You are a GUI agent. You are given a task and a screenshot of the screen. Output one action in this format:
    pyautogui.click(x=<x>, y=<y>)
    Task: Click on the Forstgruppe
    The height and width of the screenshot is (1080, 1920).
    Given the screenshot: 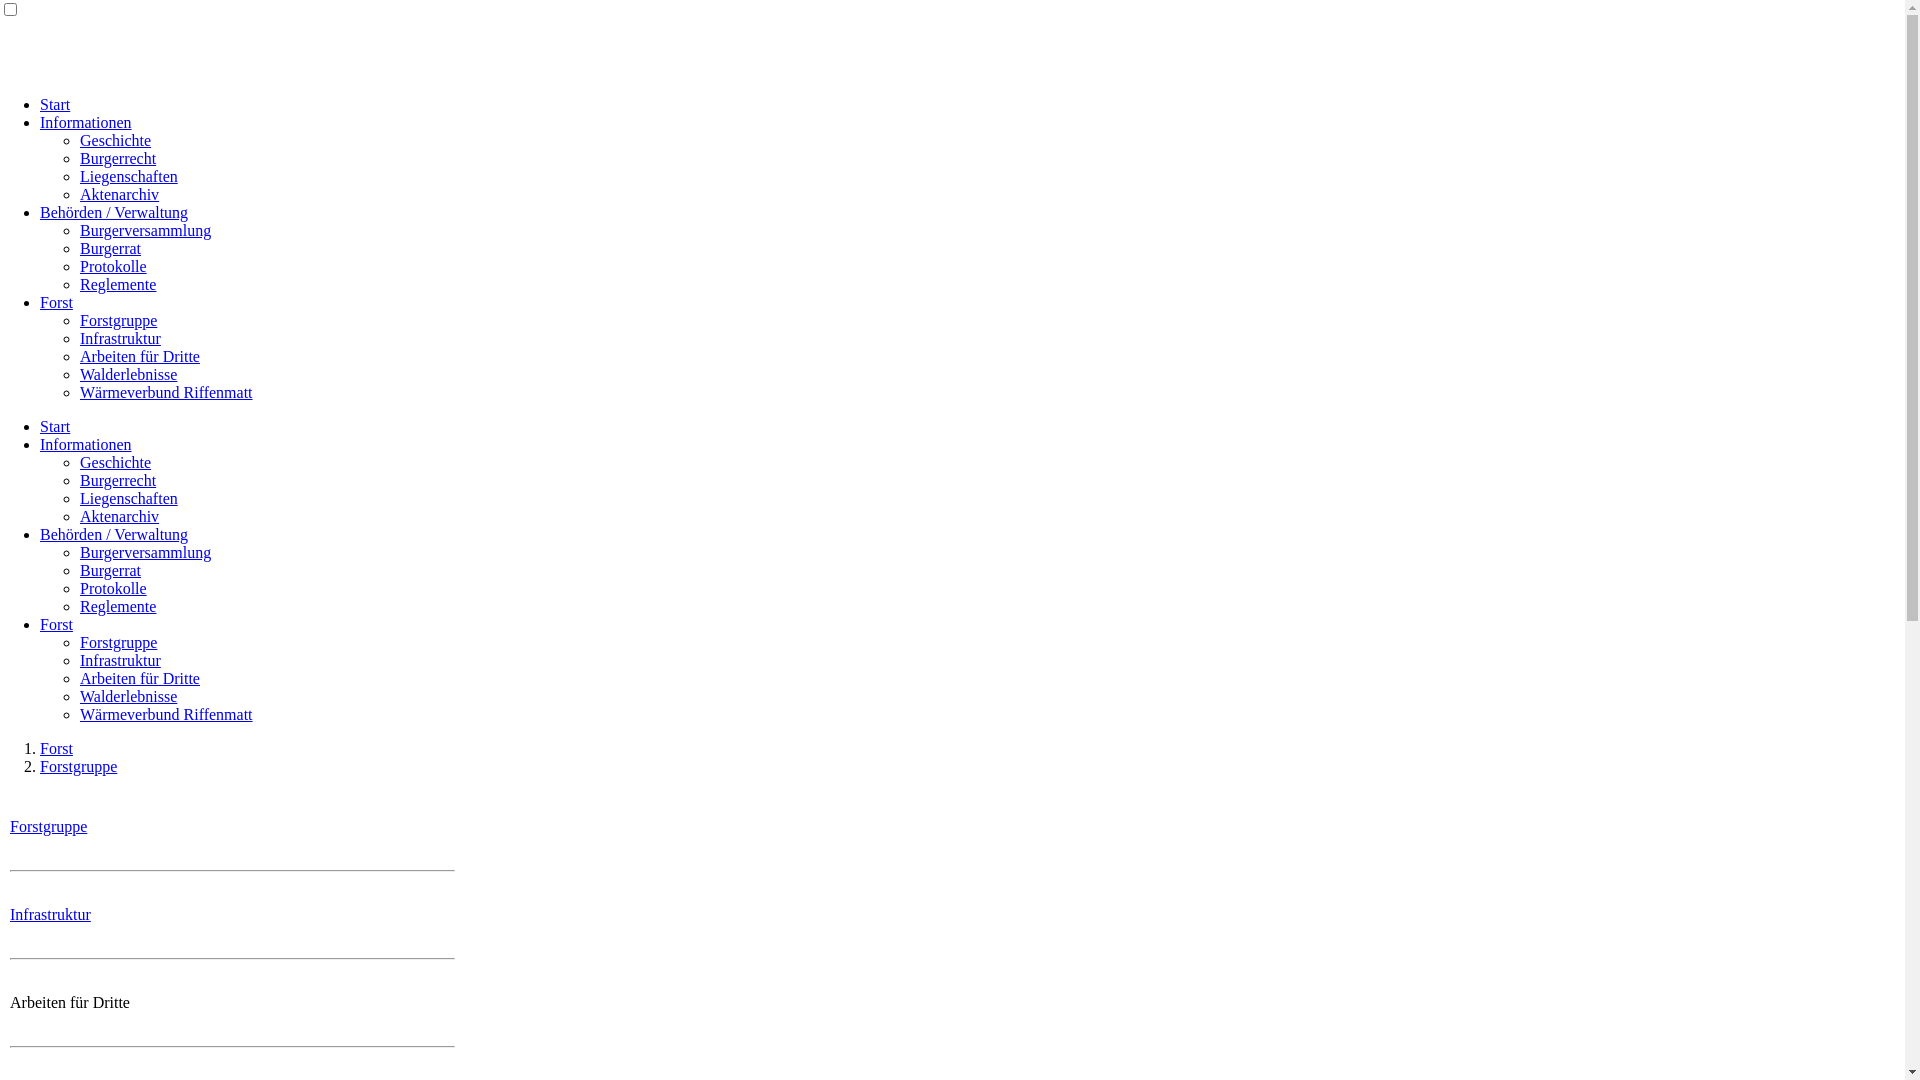 What is the action you would take?
    pyautogui.click(x=78, y=766)
    